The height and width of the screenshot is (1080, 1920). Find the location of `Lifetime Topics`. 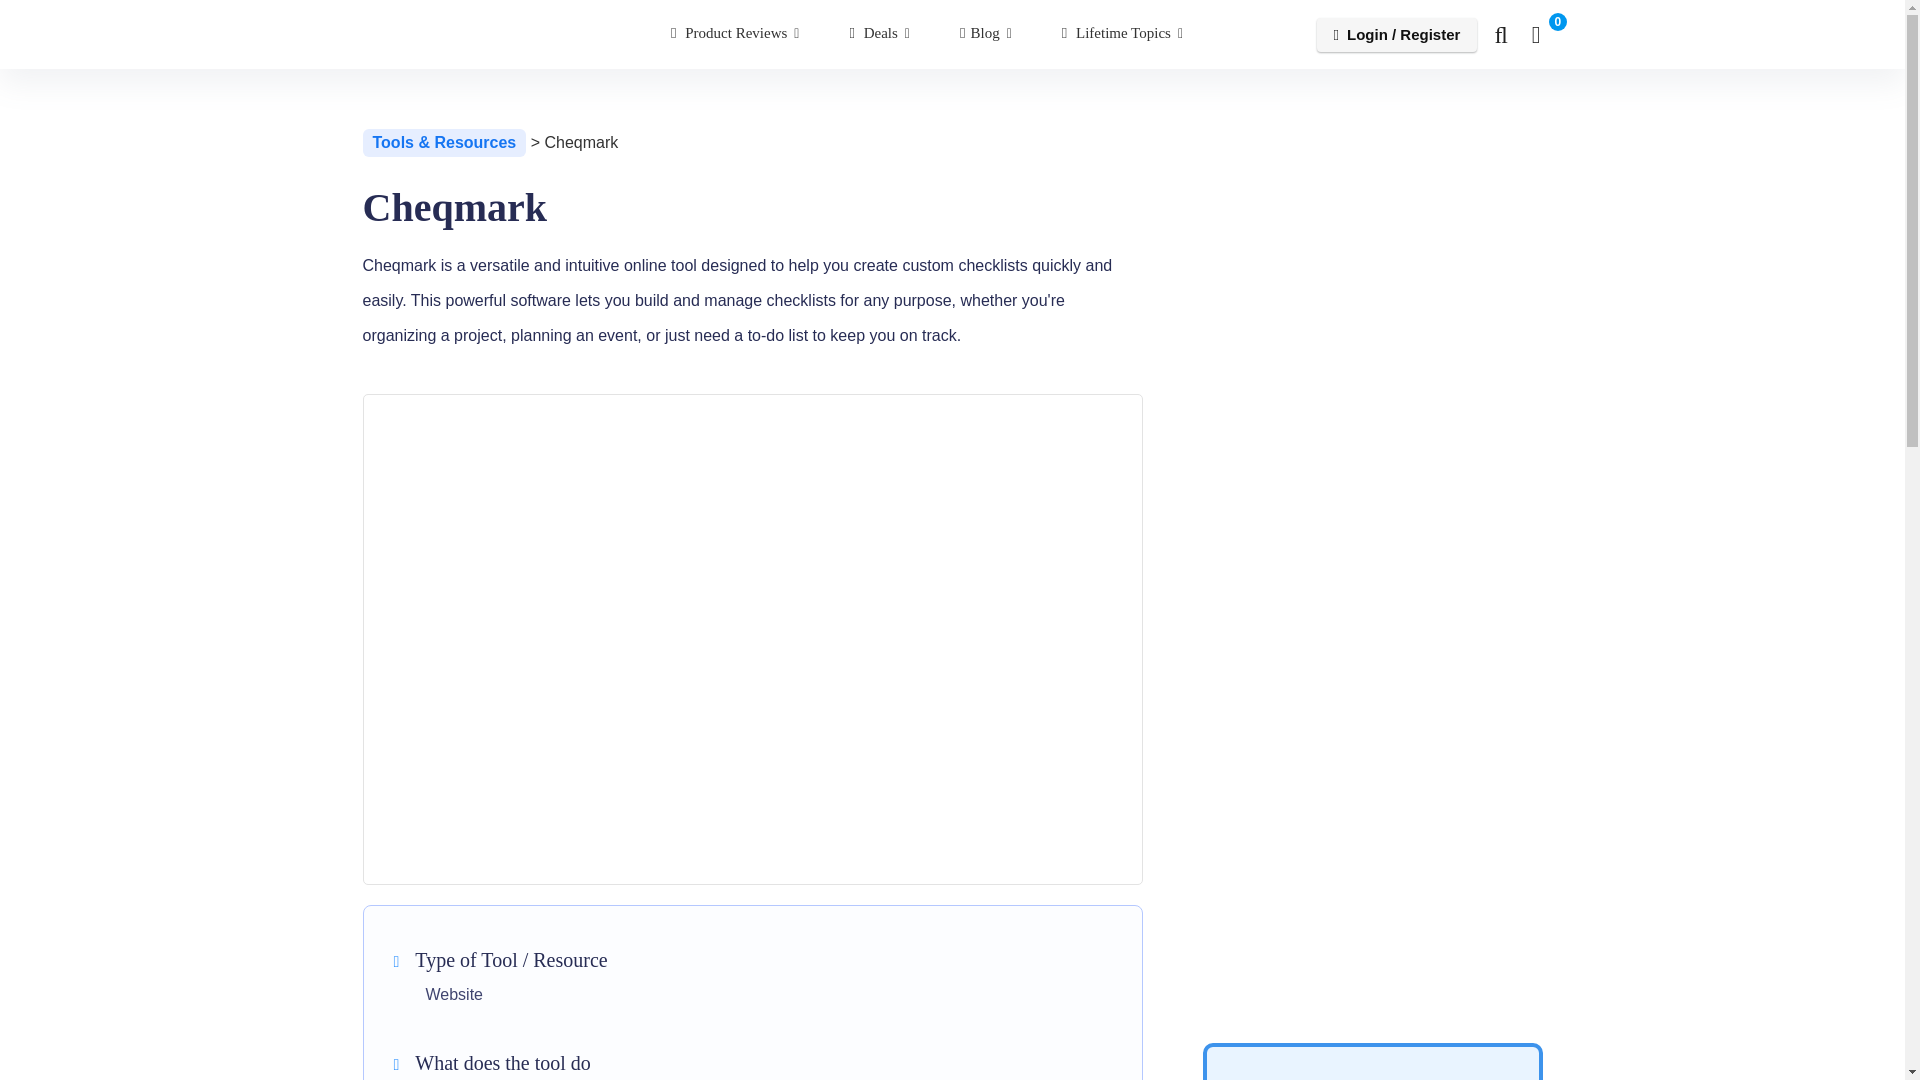

Lifetime Topics is located at coordinates (1122, 34).